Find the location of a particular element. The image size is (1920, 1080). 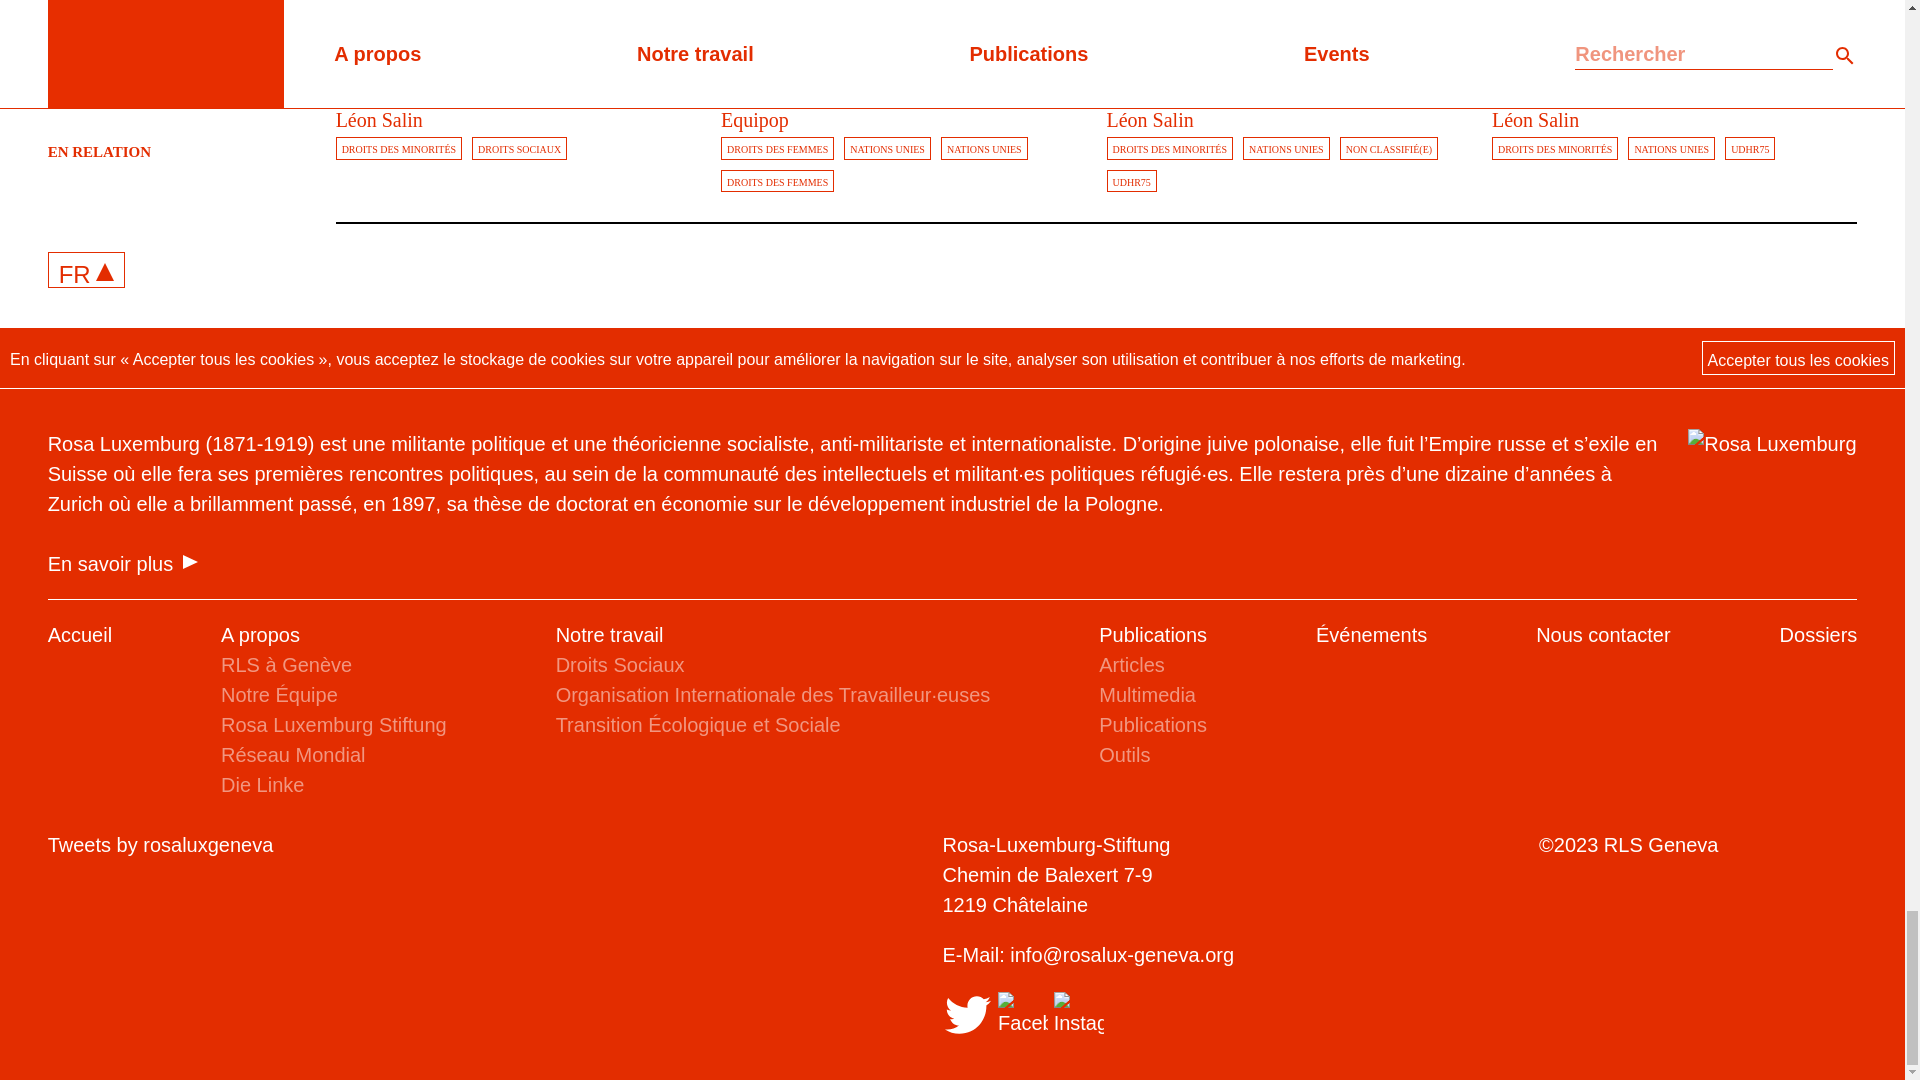

Articles is located at coordinates (803, 40).